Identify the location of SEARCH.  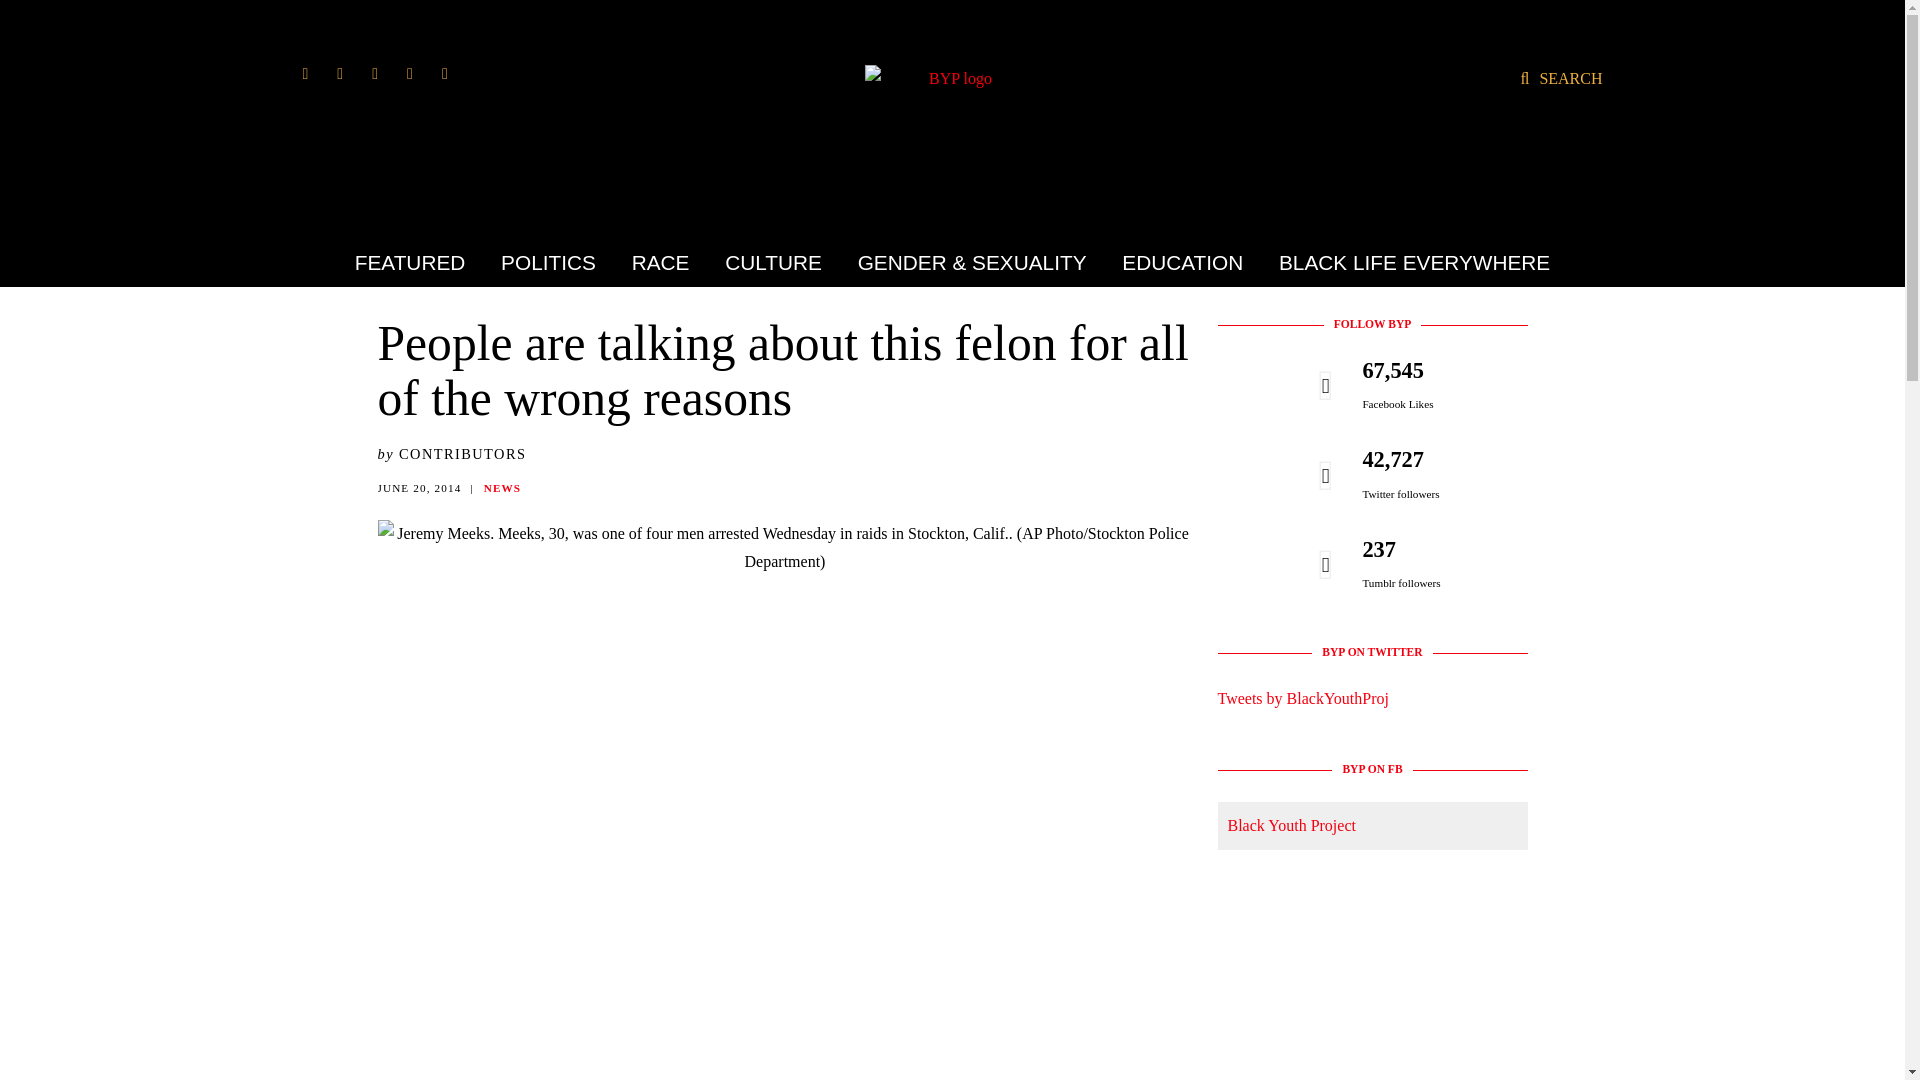
(1560, 78).